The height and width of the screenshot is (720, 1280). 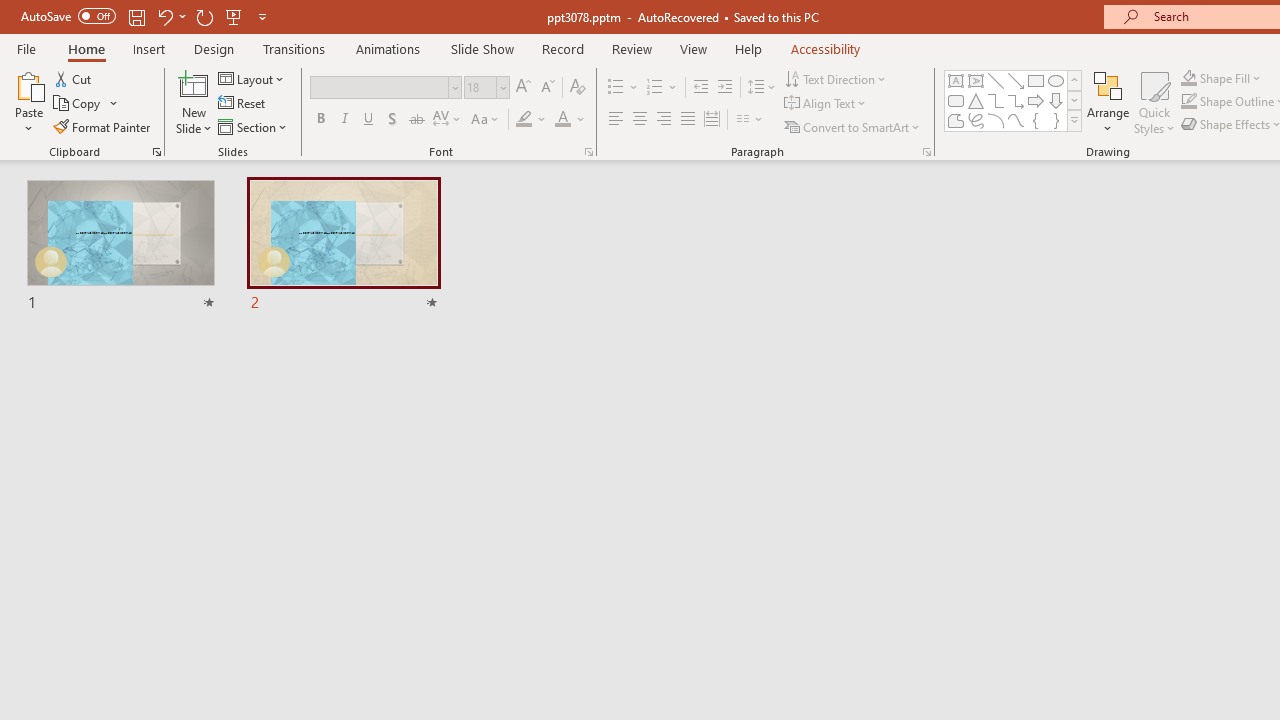 I want to click on Shadow, so click(x=392, y=120).